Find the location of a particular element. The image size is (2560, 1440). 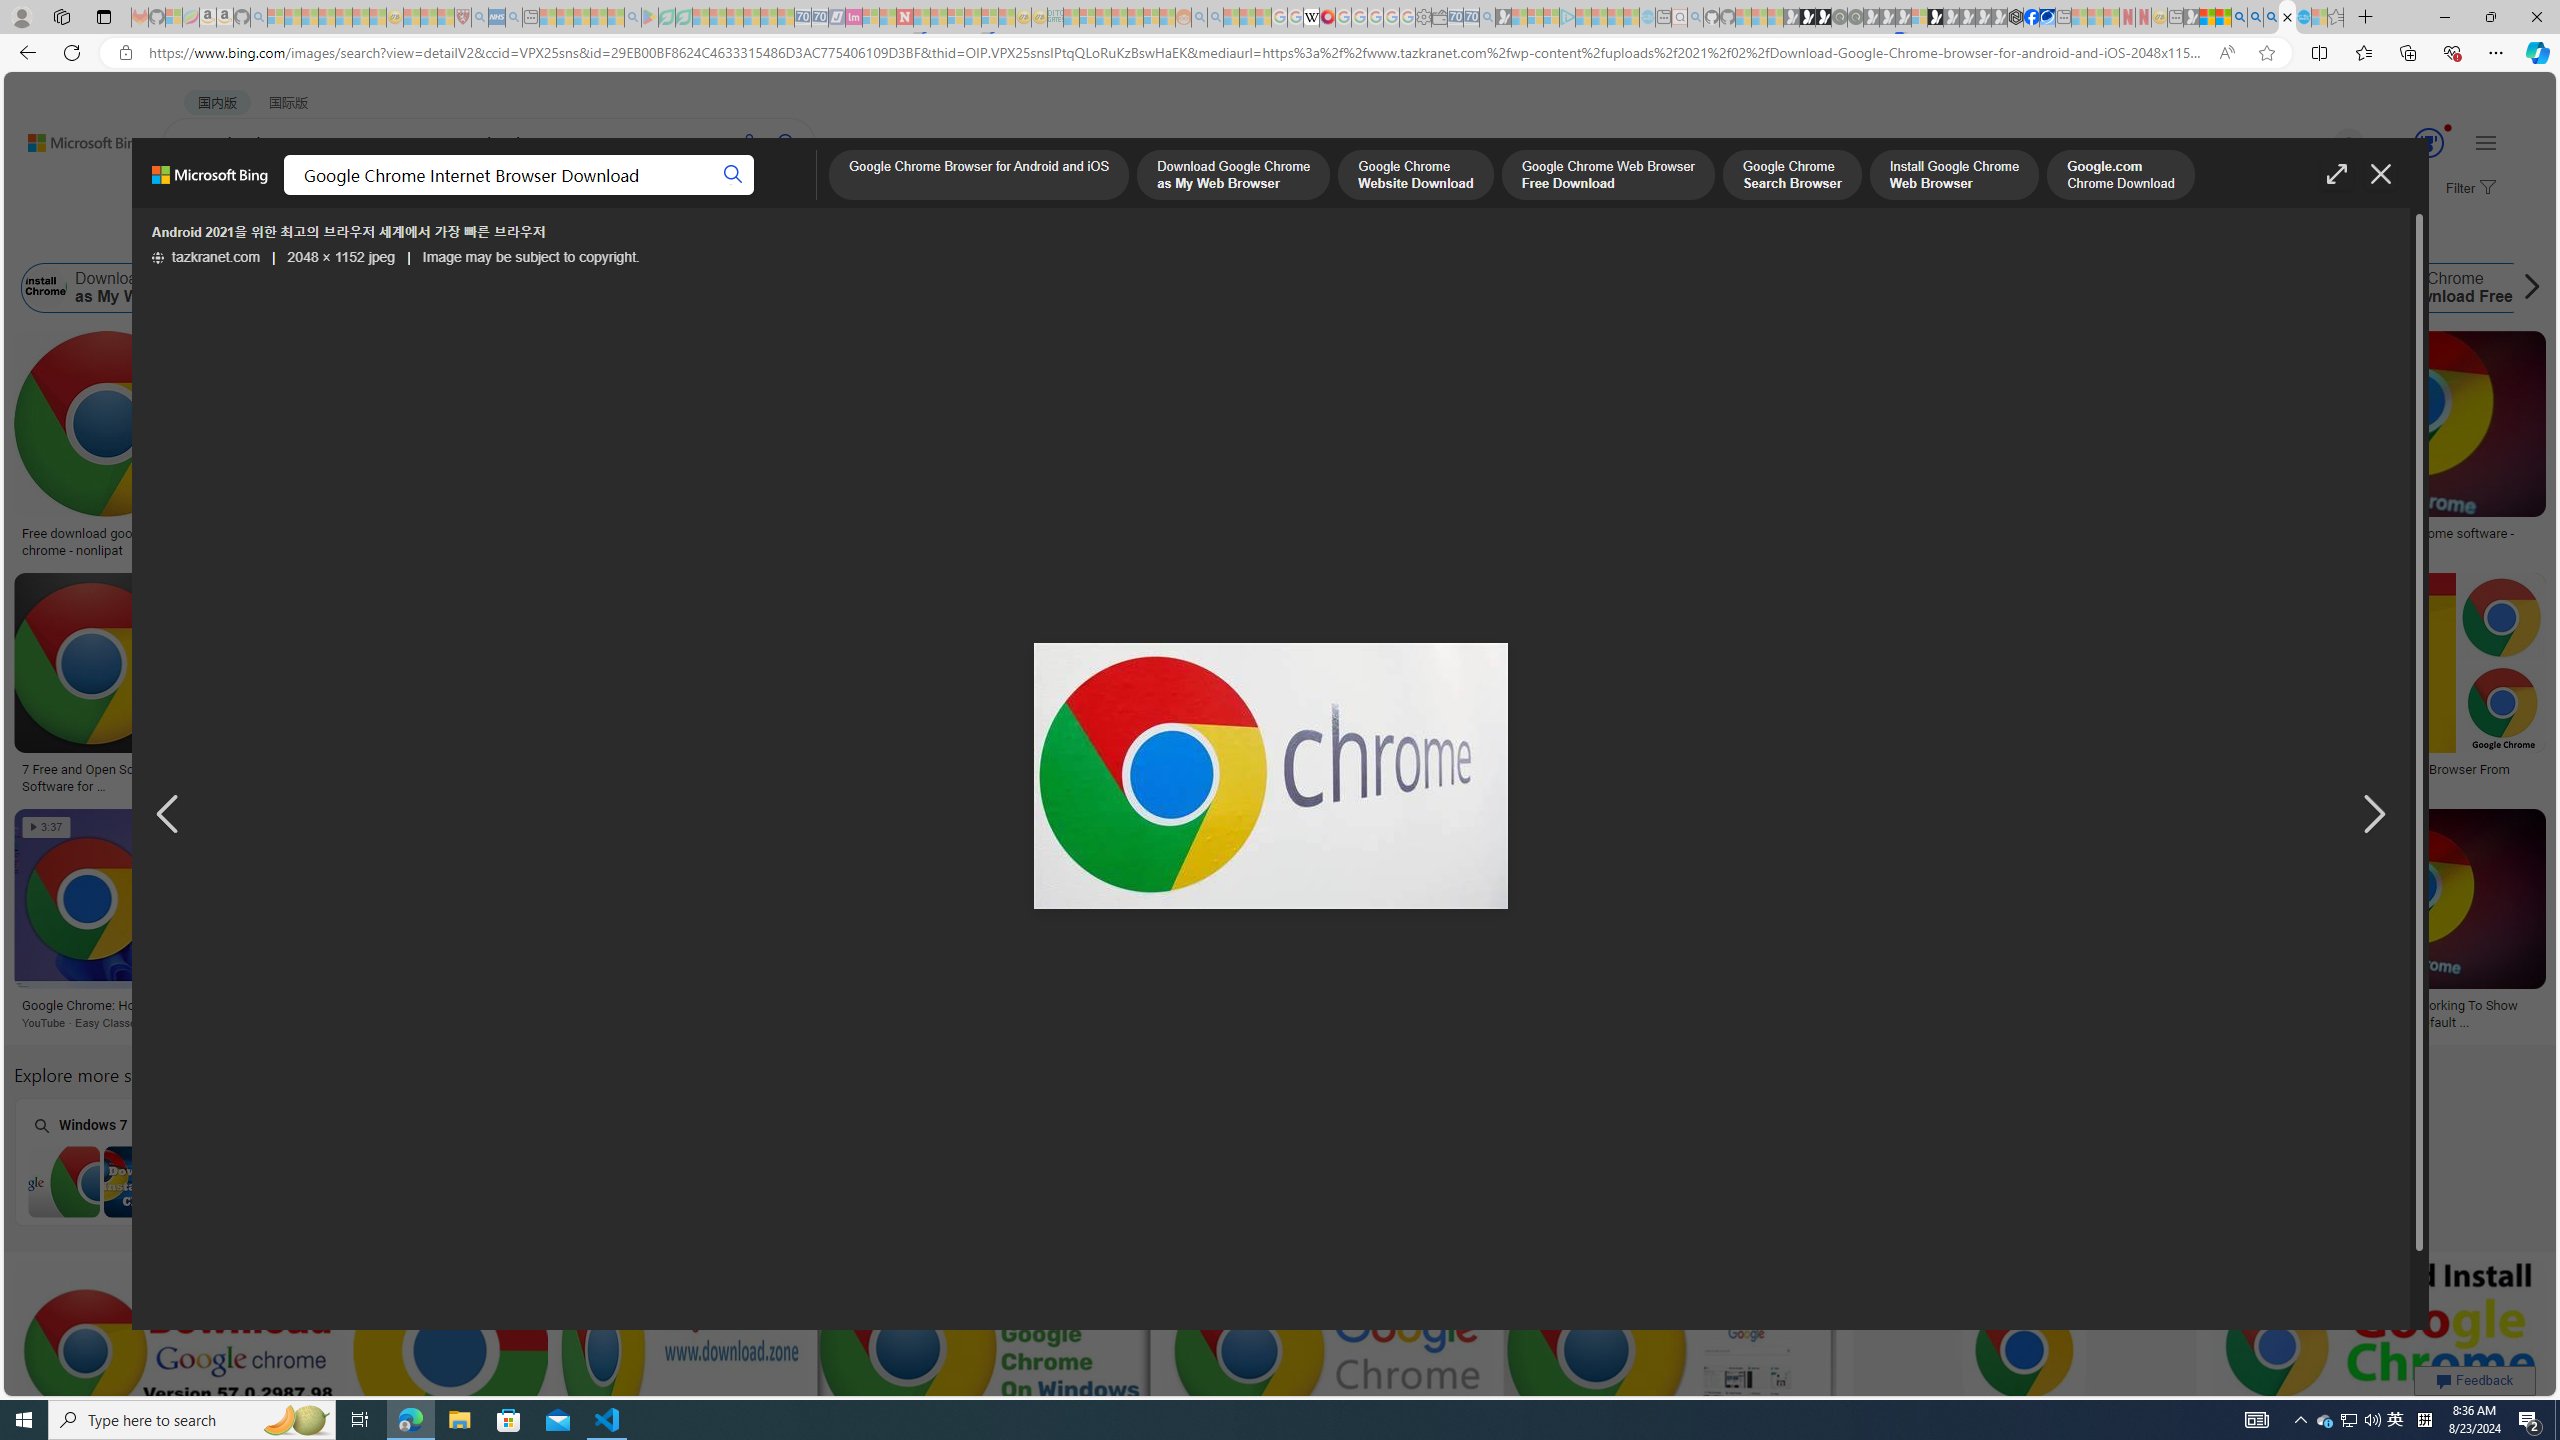

What Is The Fastest Browser To Use With Windows 10Save is located at coordinates (1824, 922).